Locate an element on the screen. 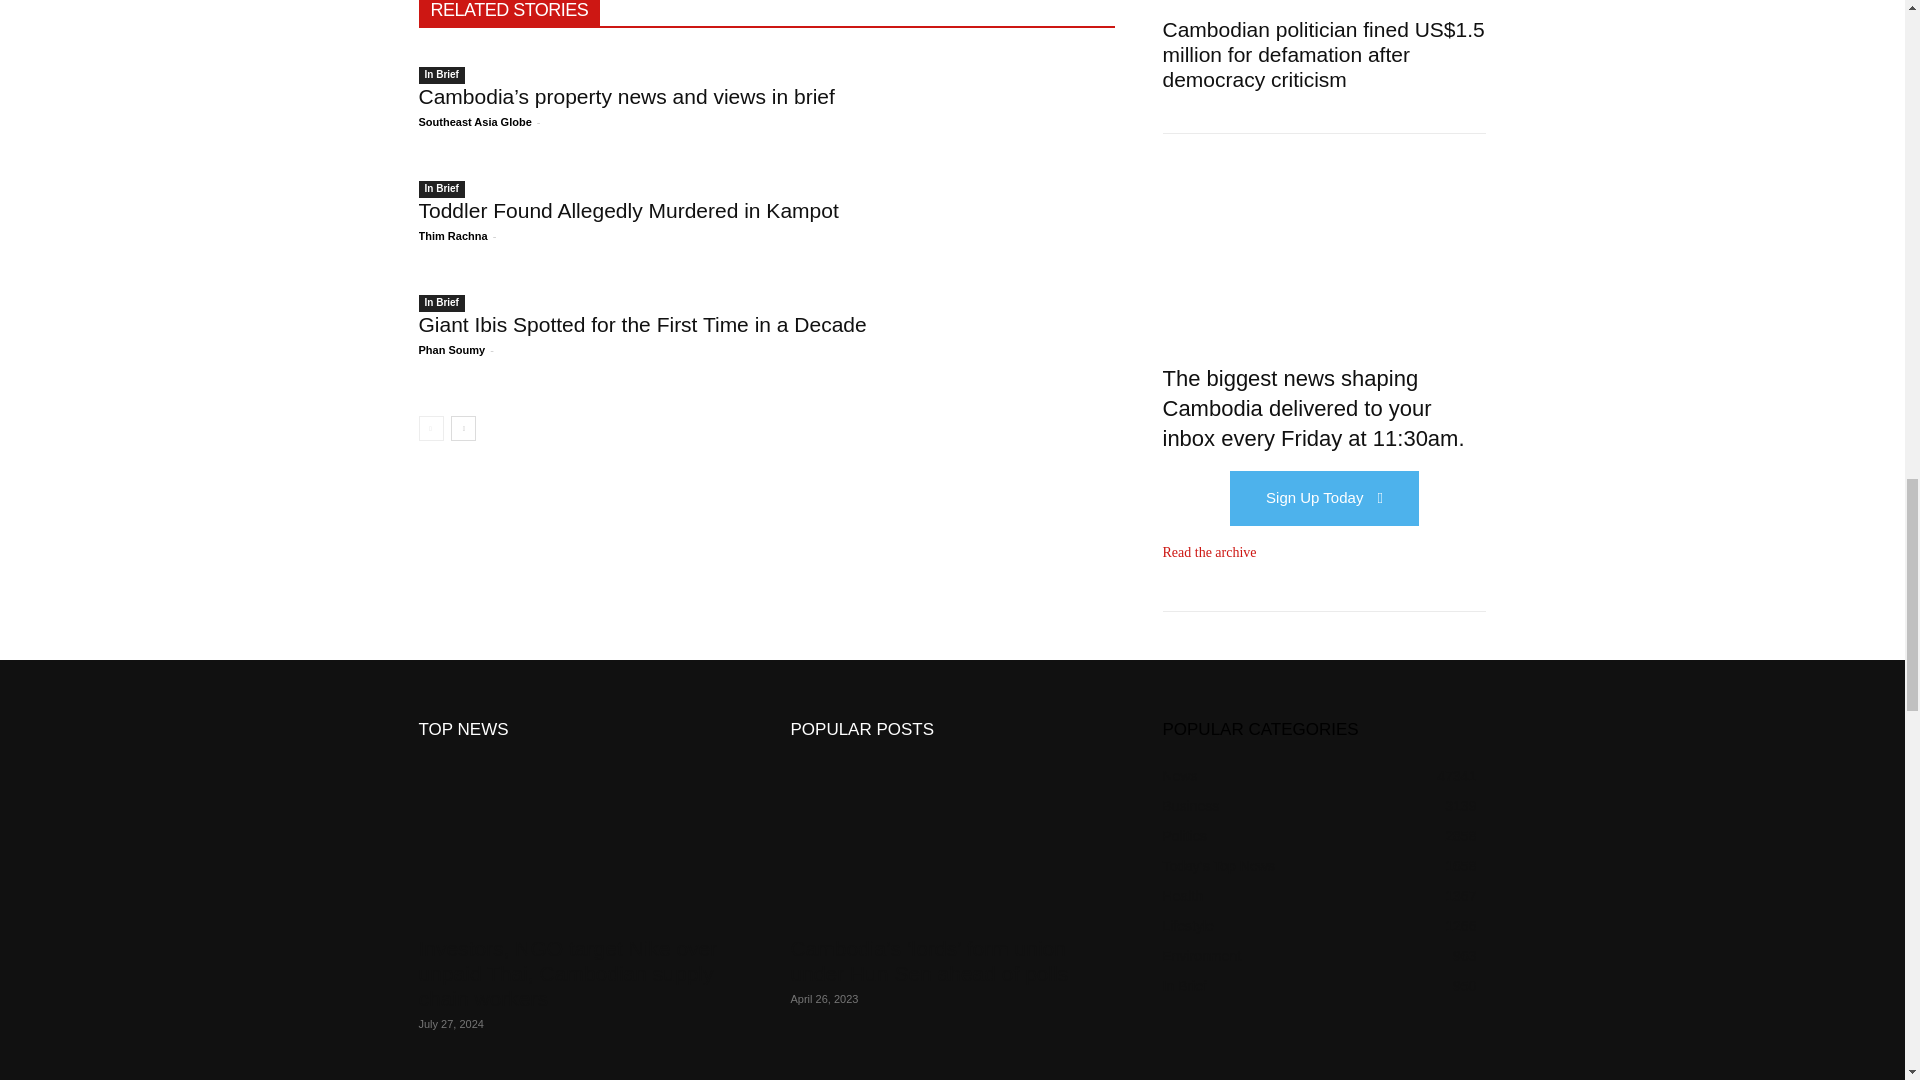 The image size is (1920, 1080). In Brief is located at coordinates (441, 75).